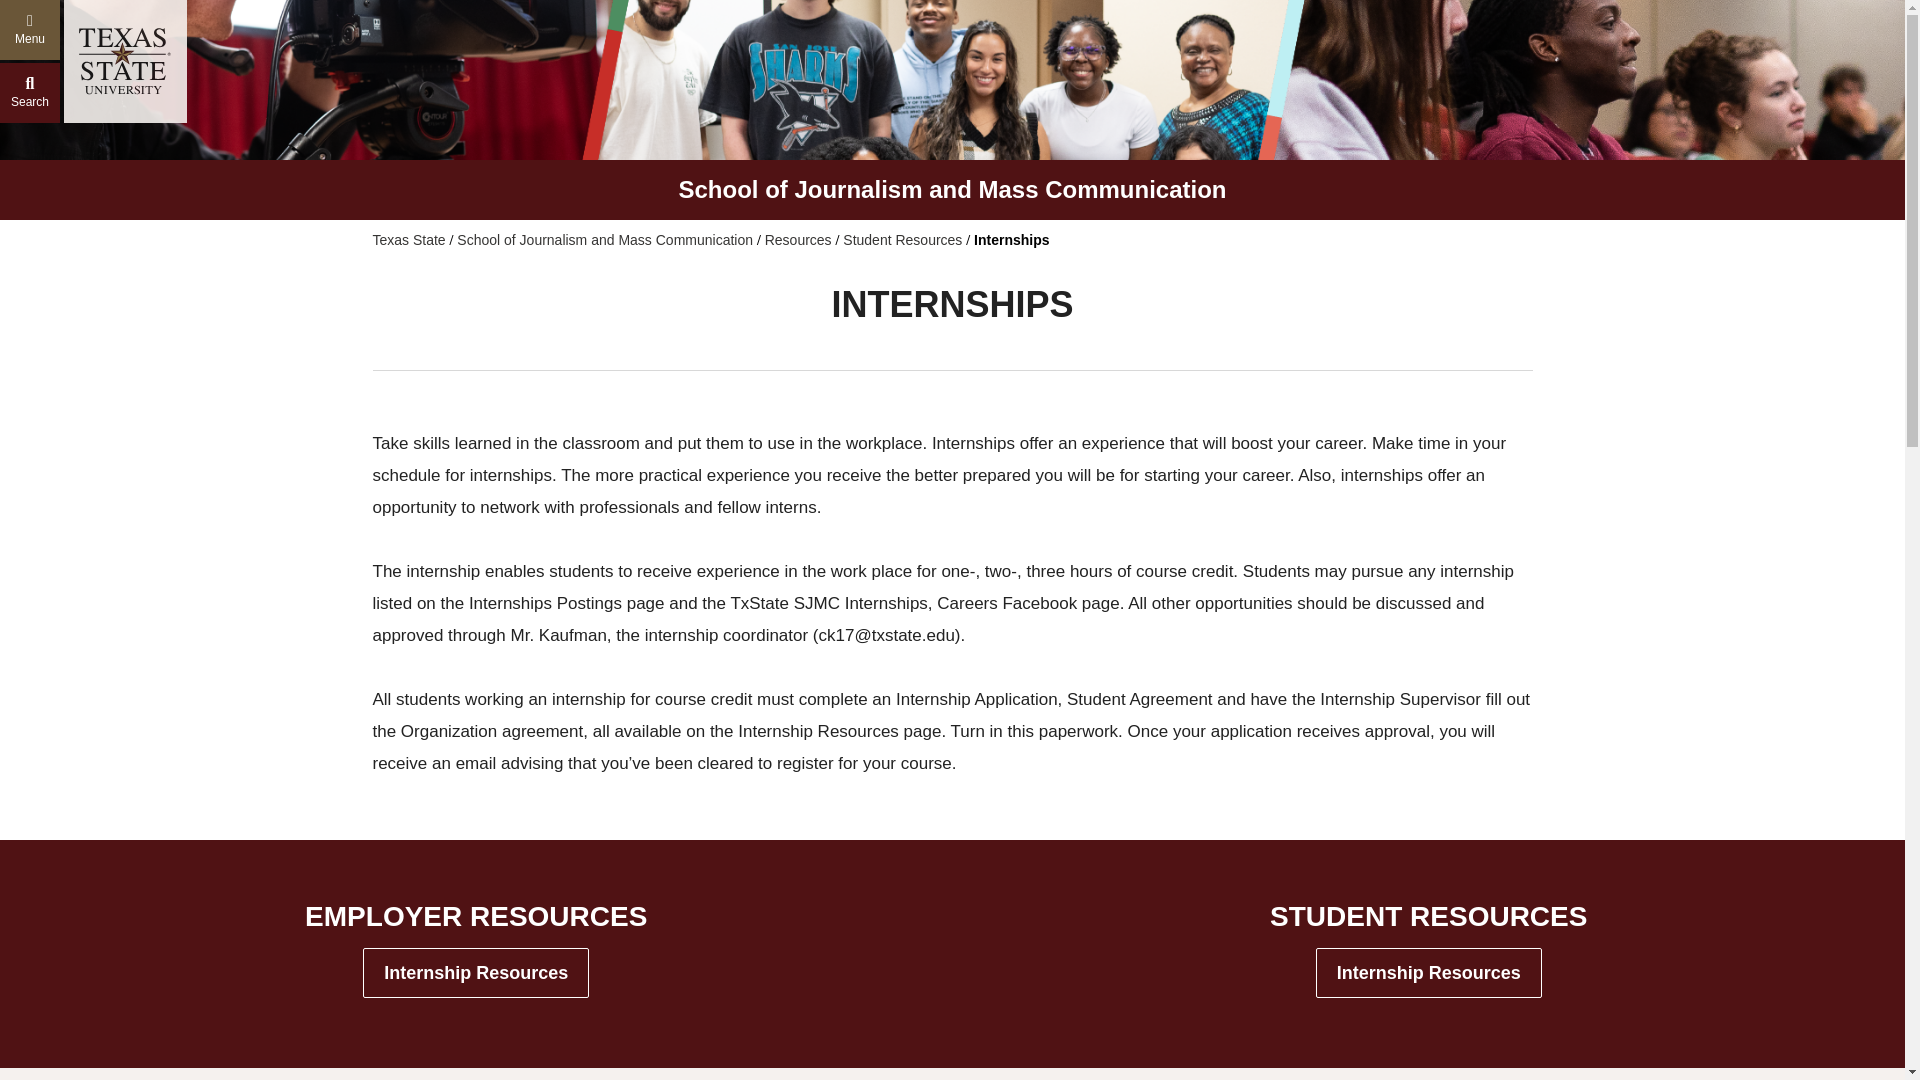  Describe the element at coordinates (1428, 972) in the screenshot. I see `Internship Resources` at that location.